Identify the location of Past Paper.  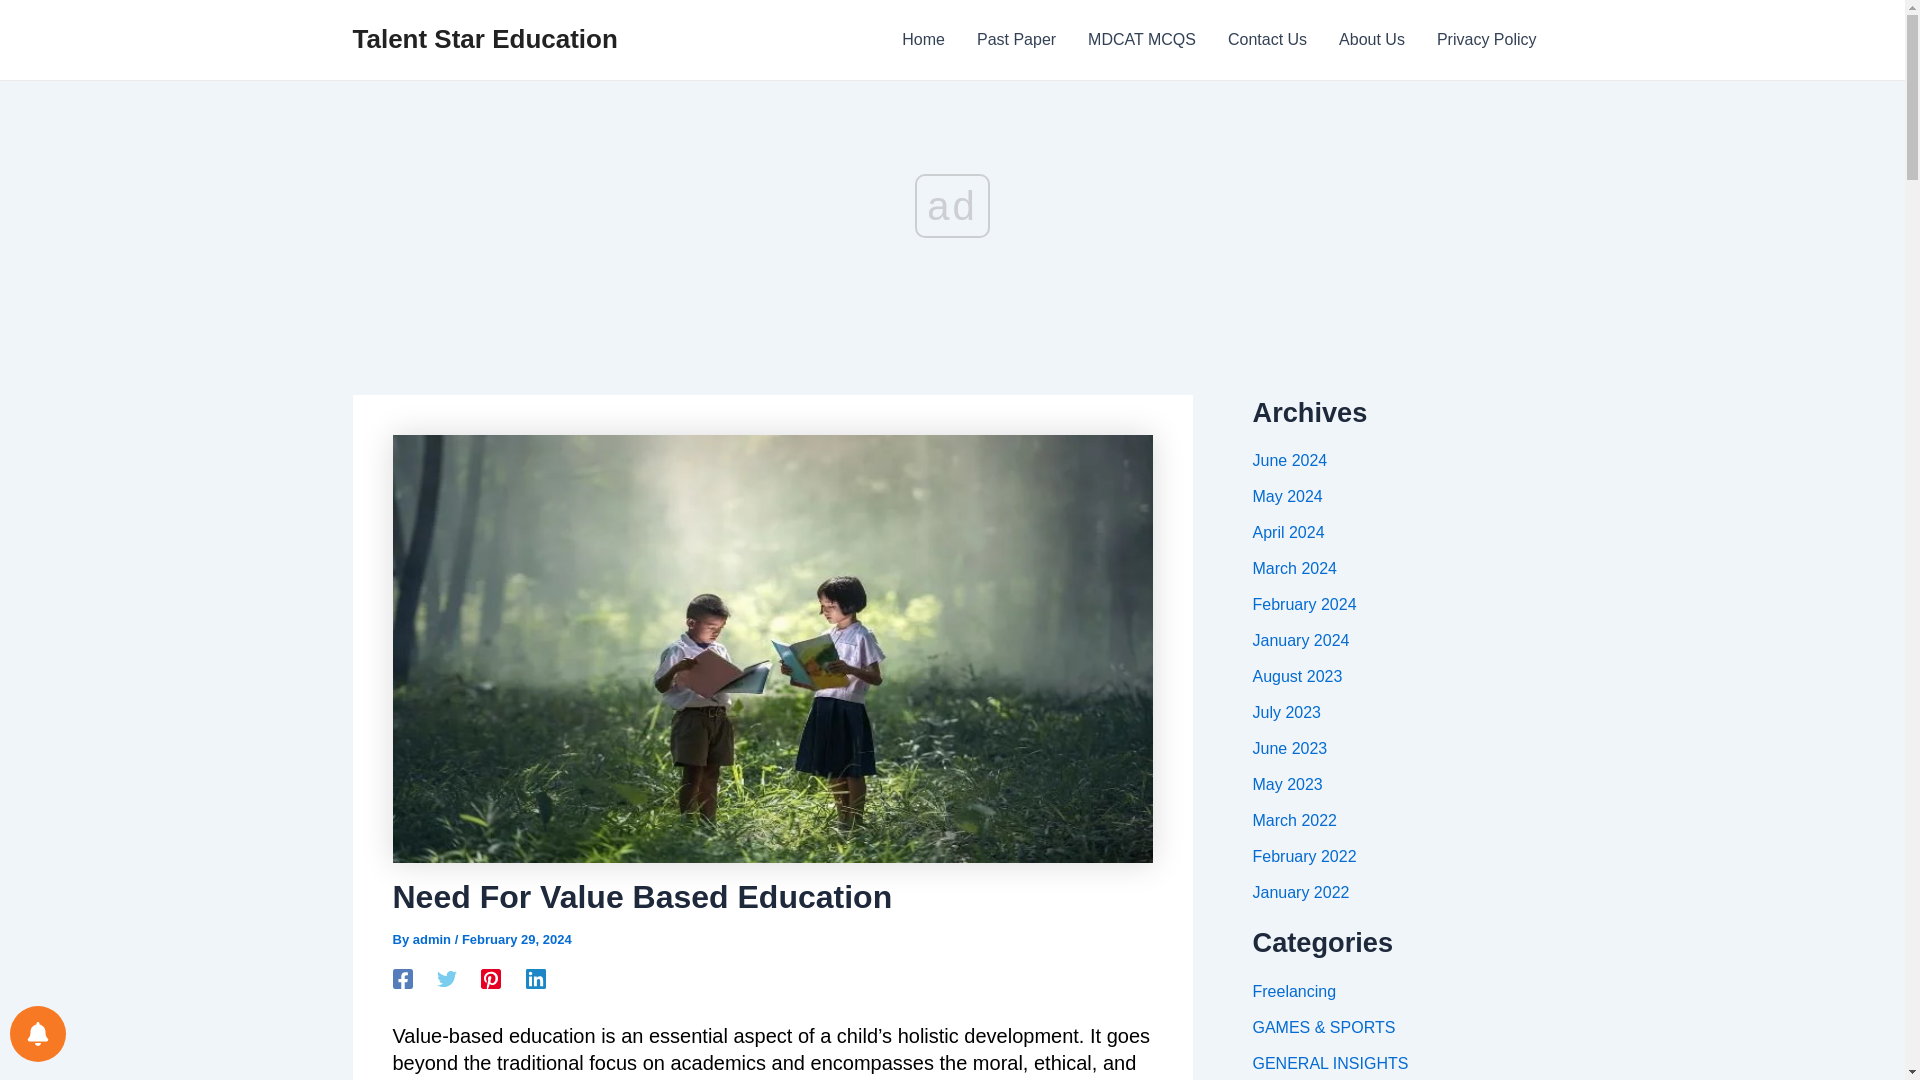
(1016, 40).